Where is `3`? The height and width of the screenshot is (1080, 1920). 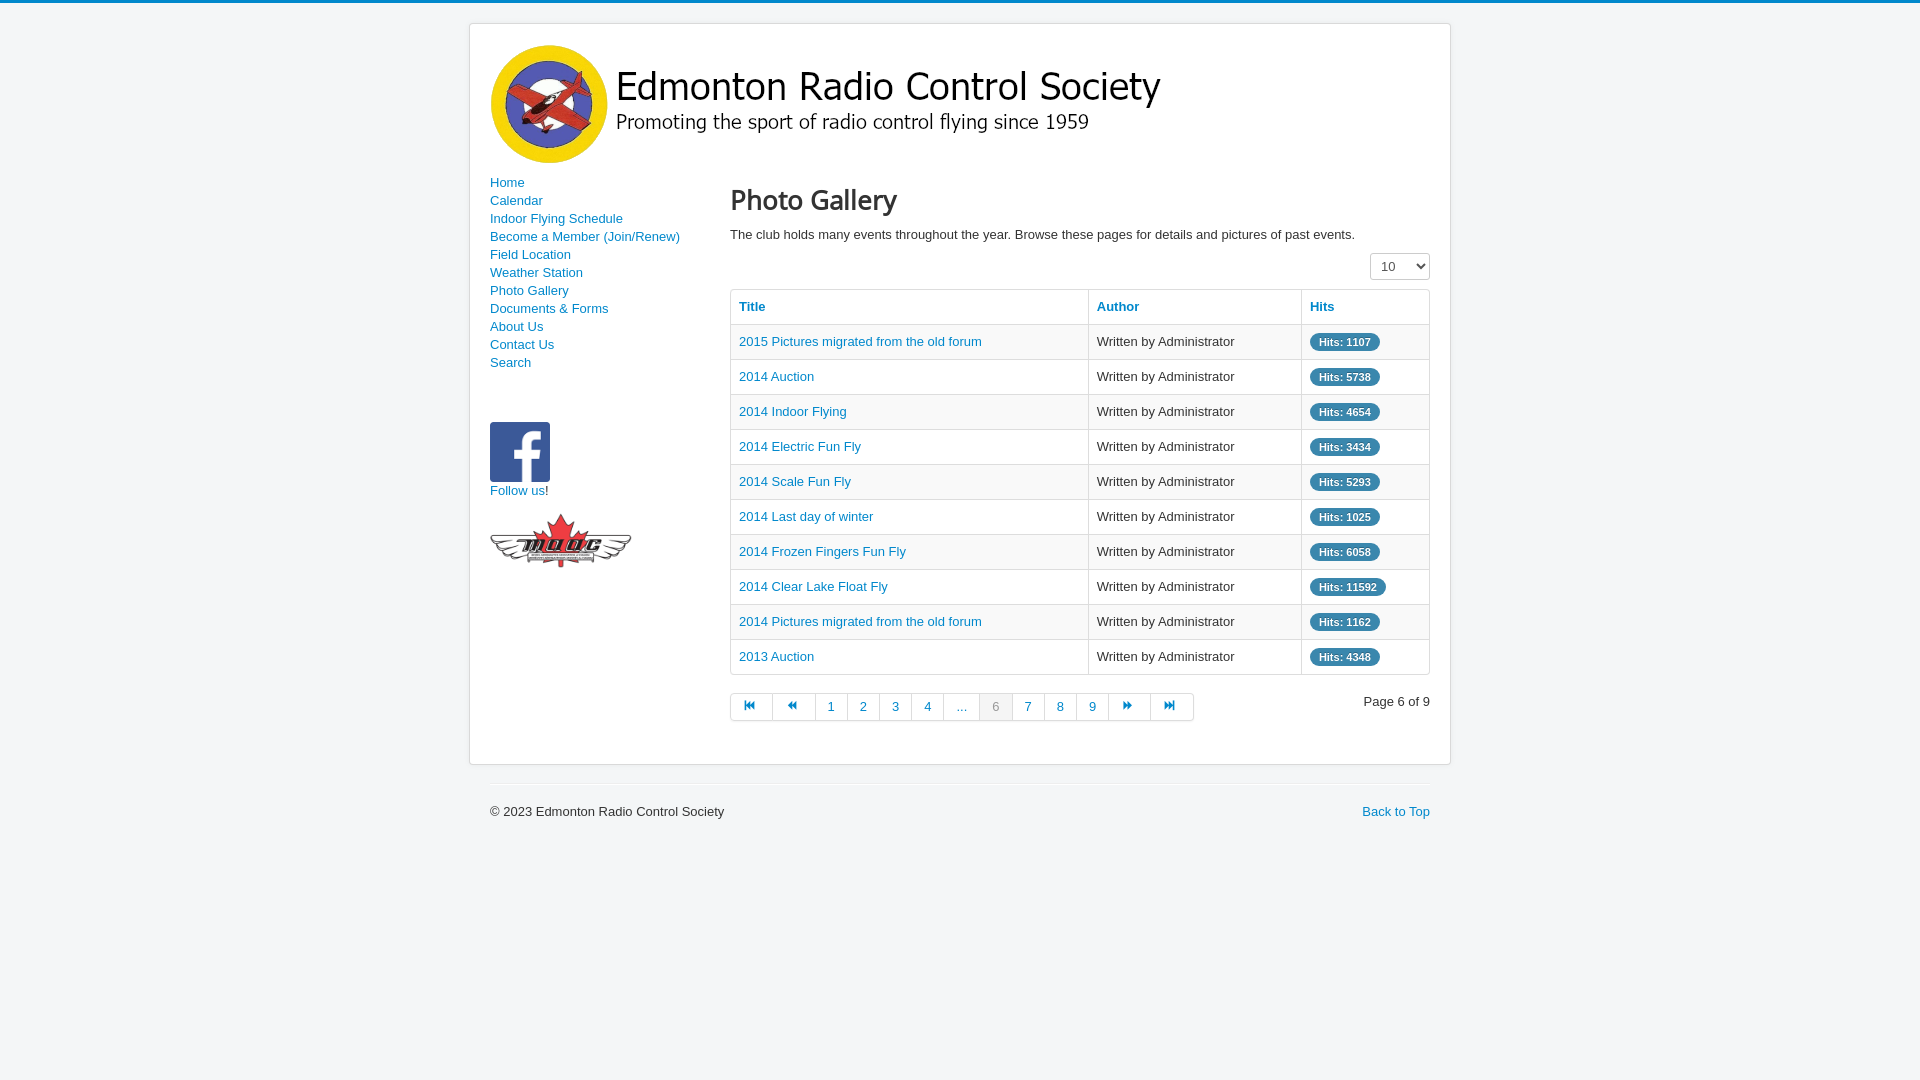
3 is located at coordinates (896, 707).